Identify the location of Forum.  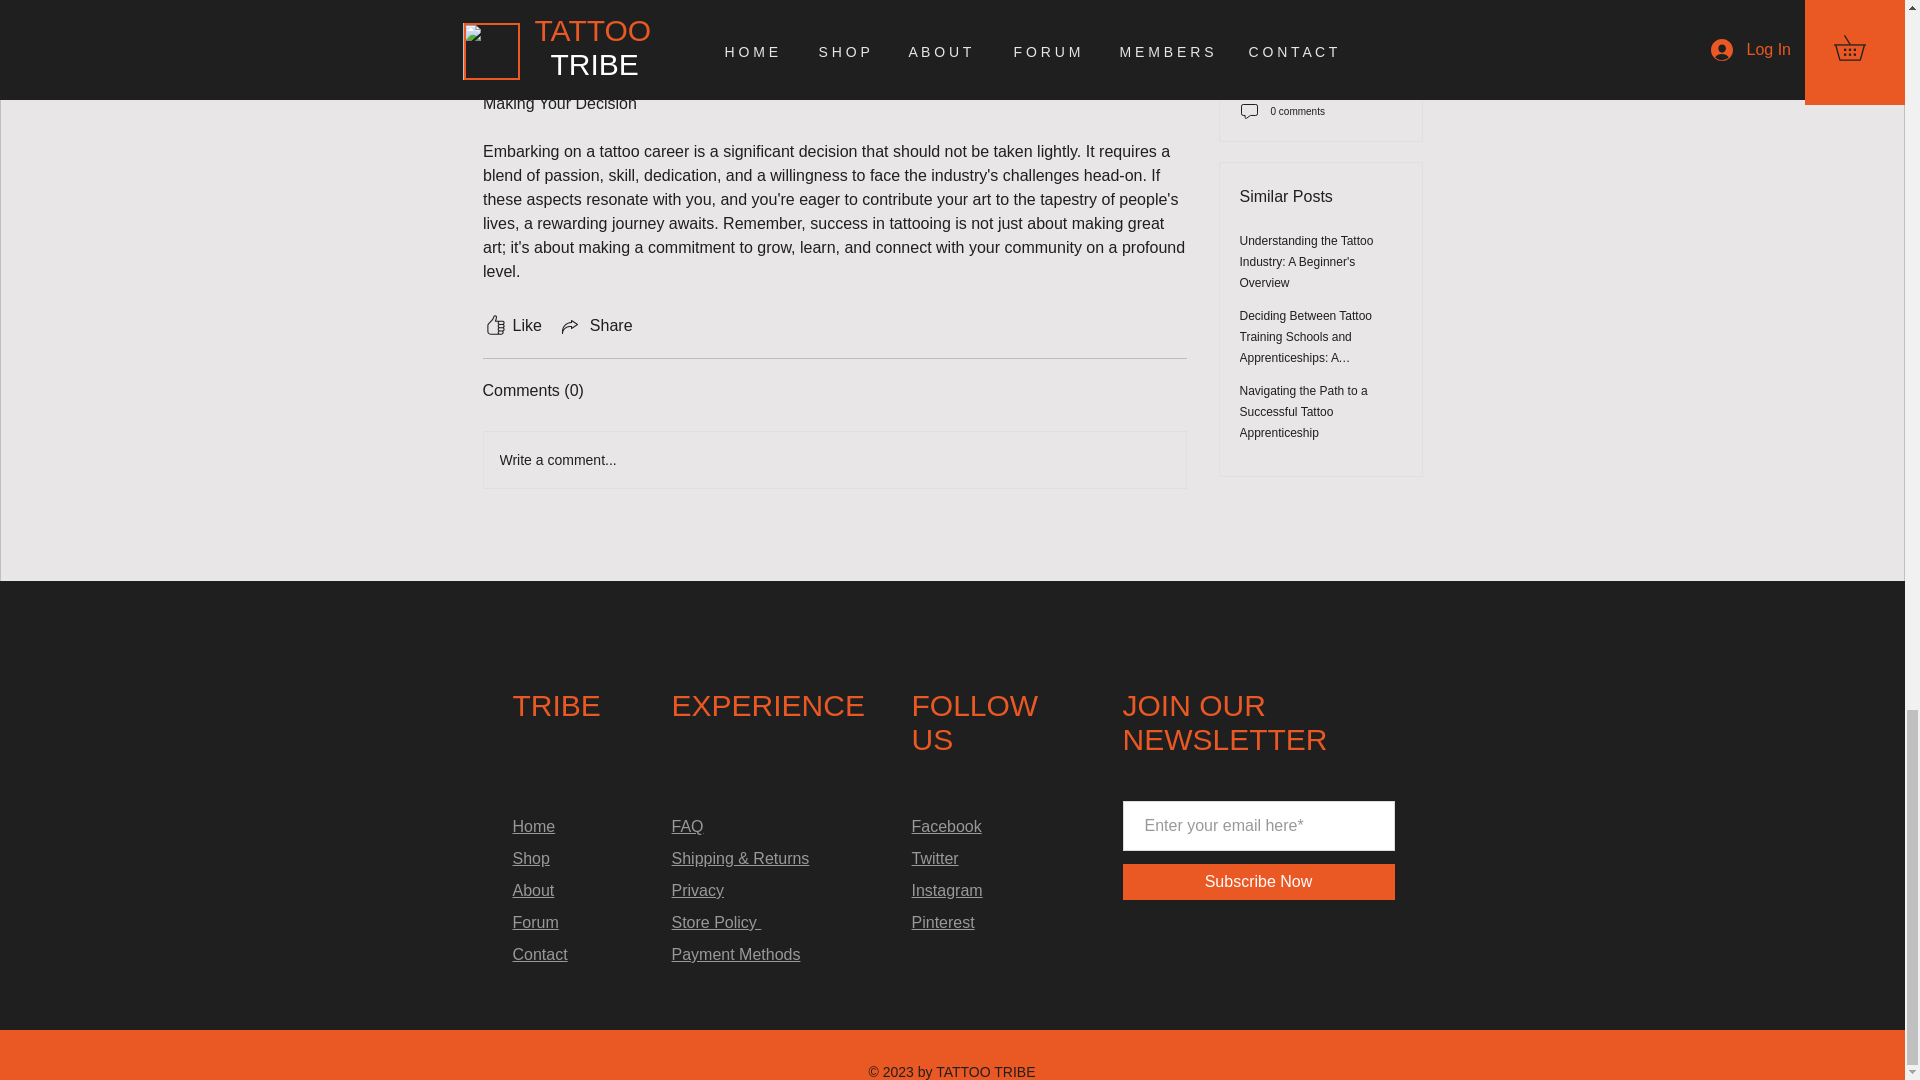
(535, 922).